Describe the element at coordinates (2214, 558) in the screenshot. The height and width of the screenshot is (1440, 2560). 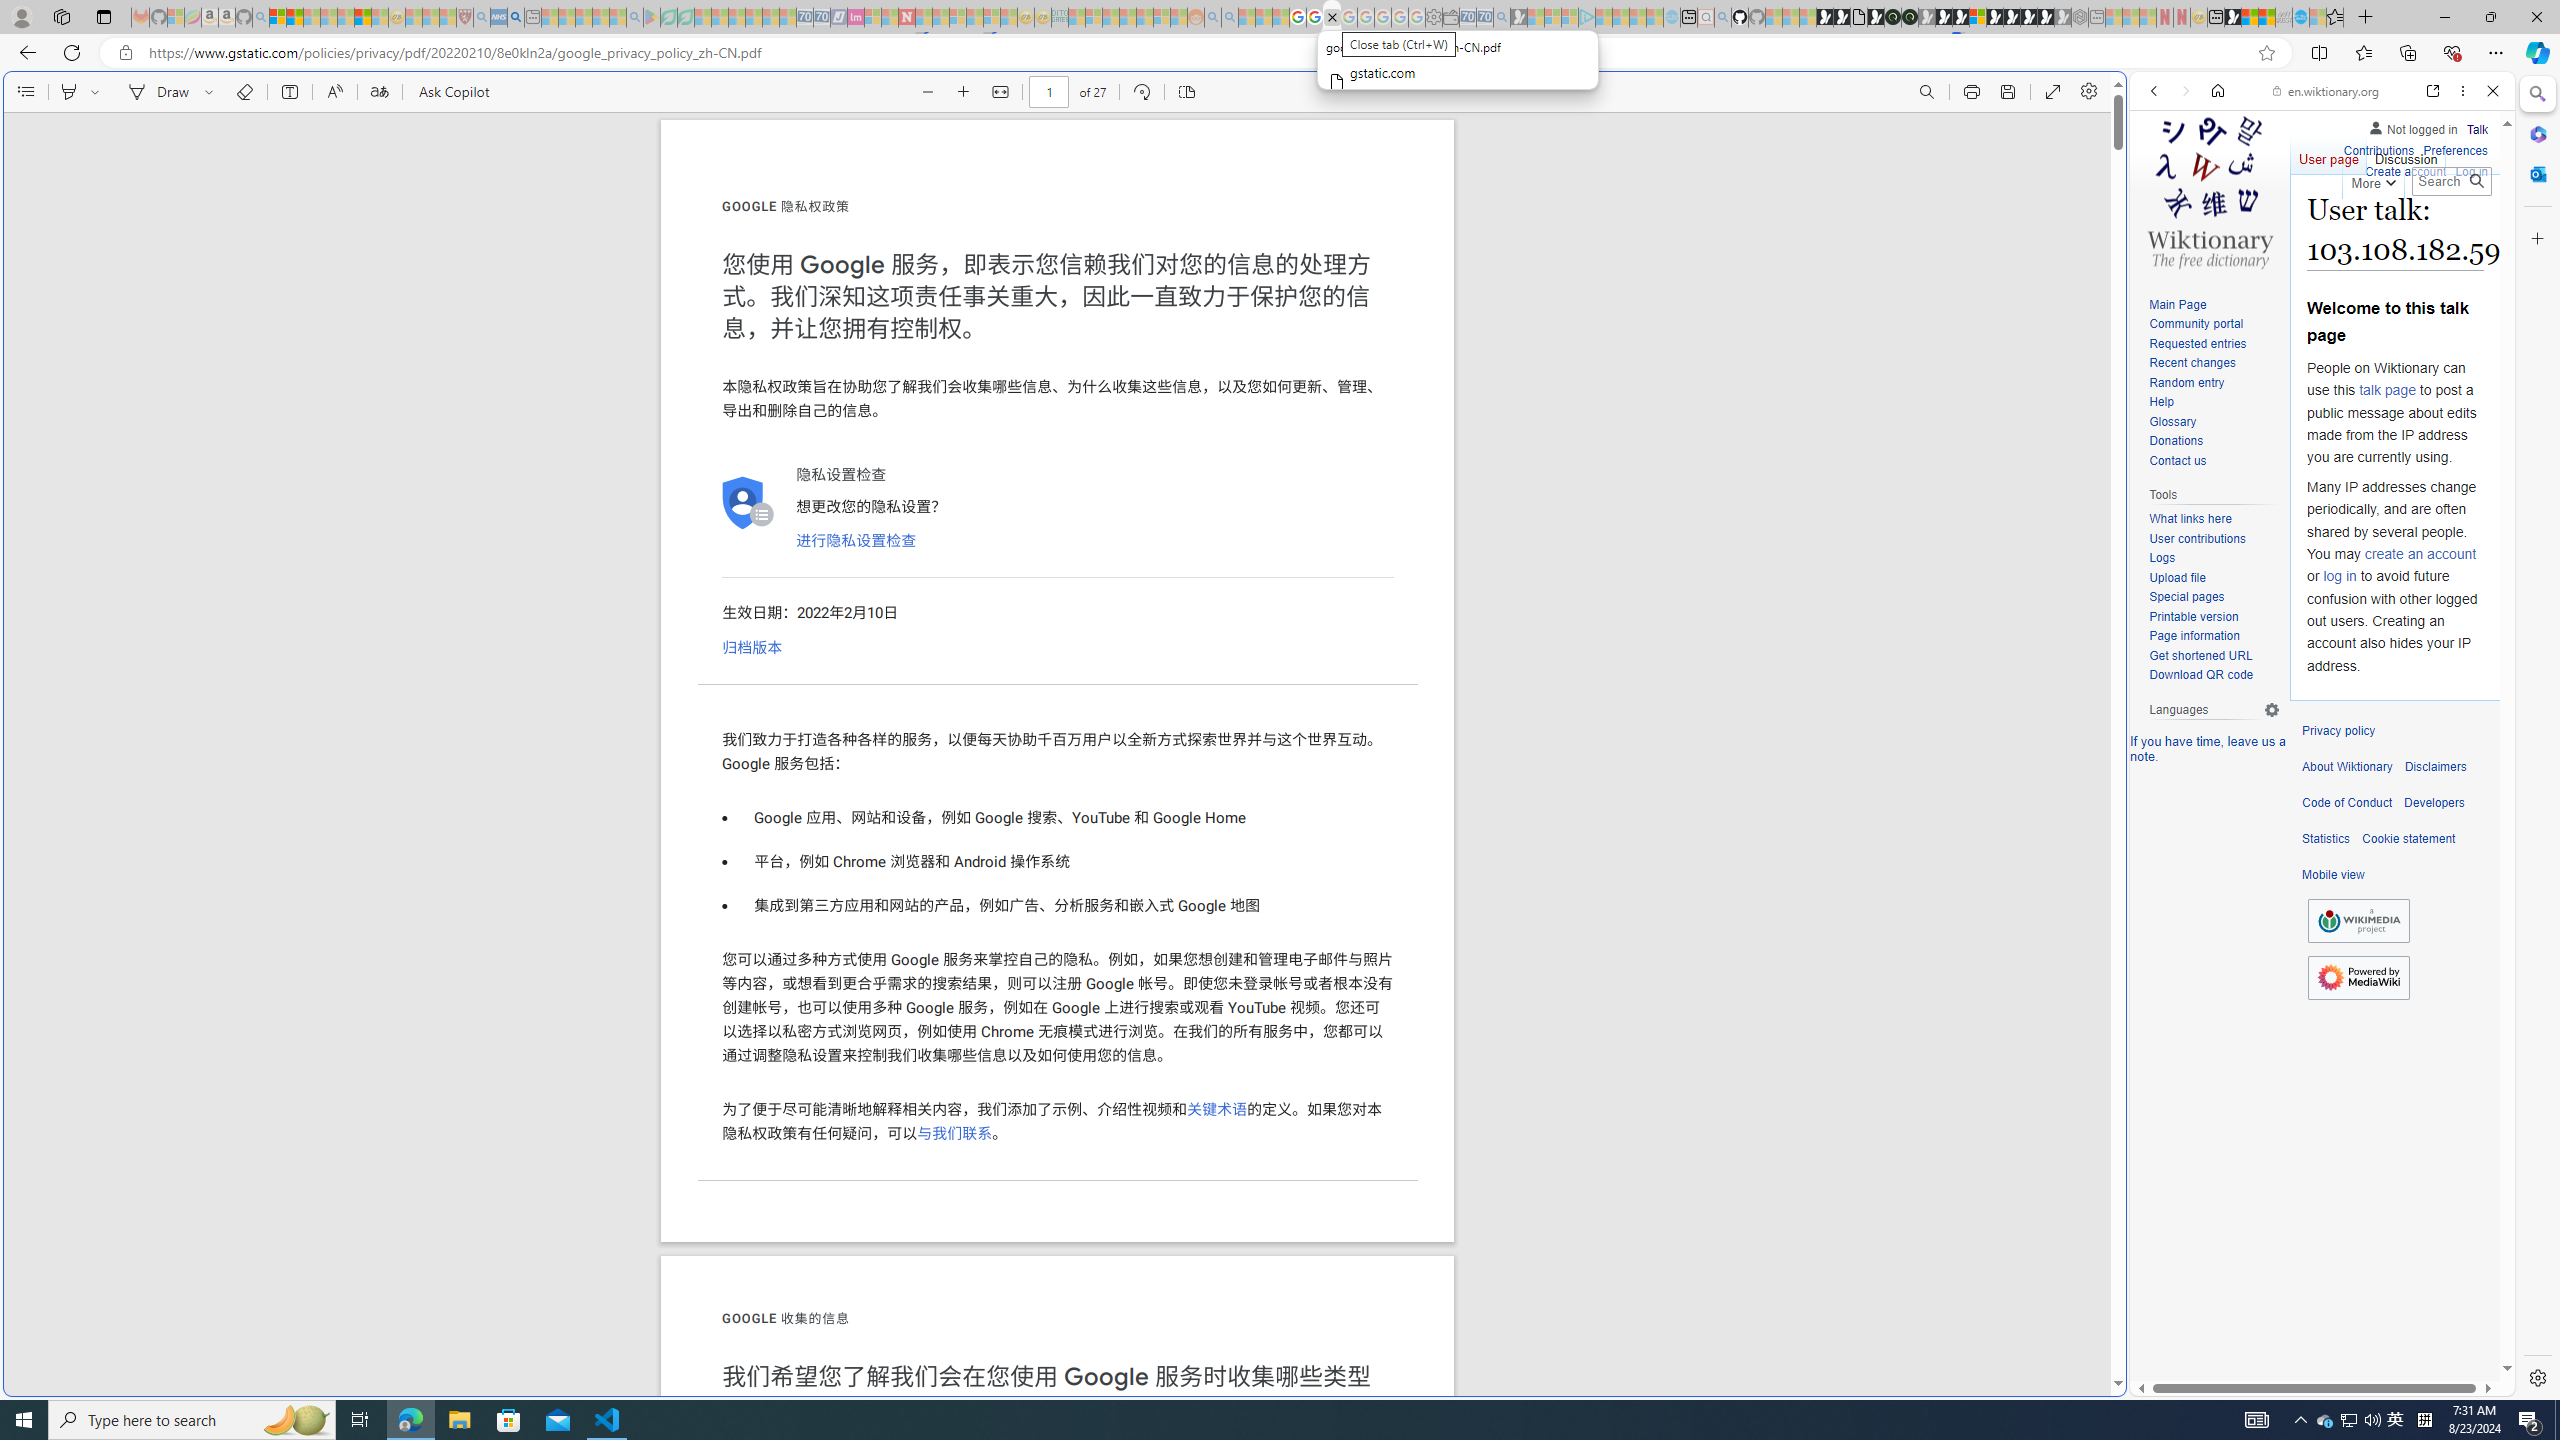
I see `Logs` at that location.